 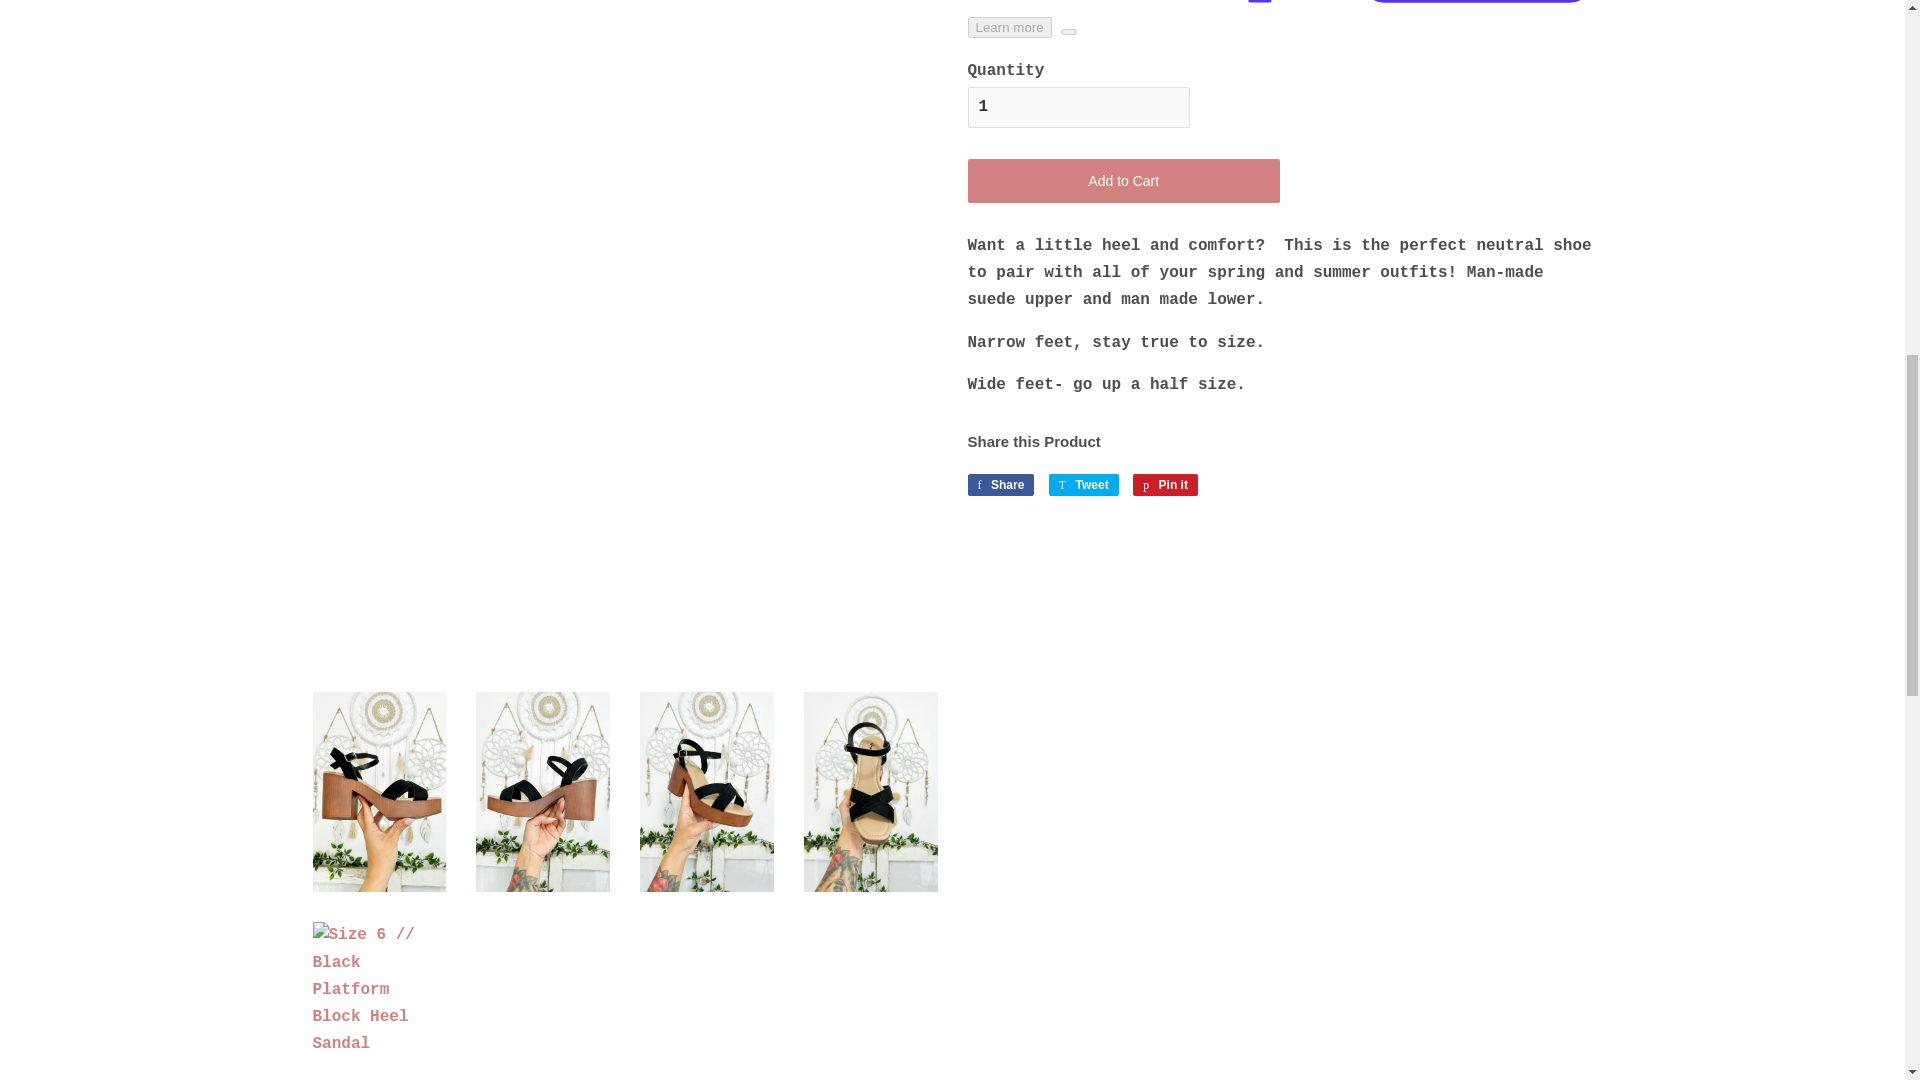 I want to click on Share on Facebook, so click(x=1000, y=484).